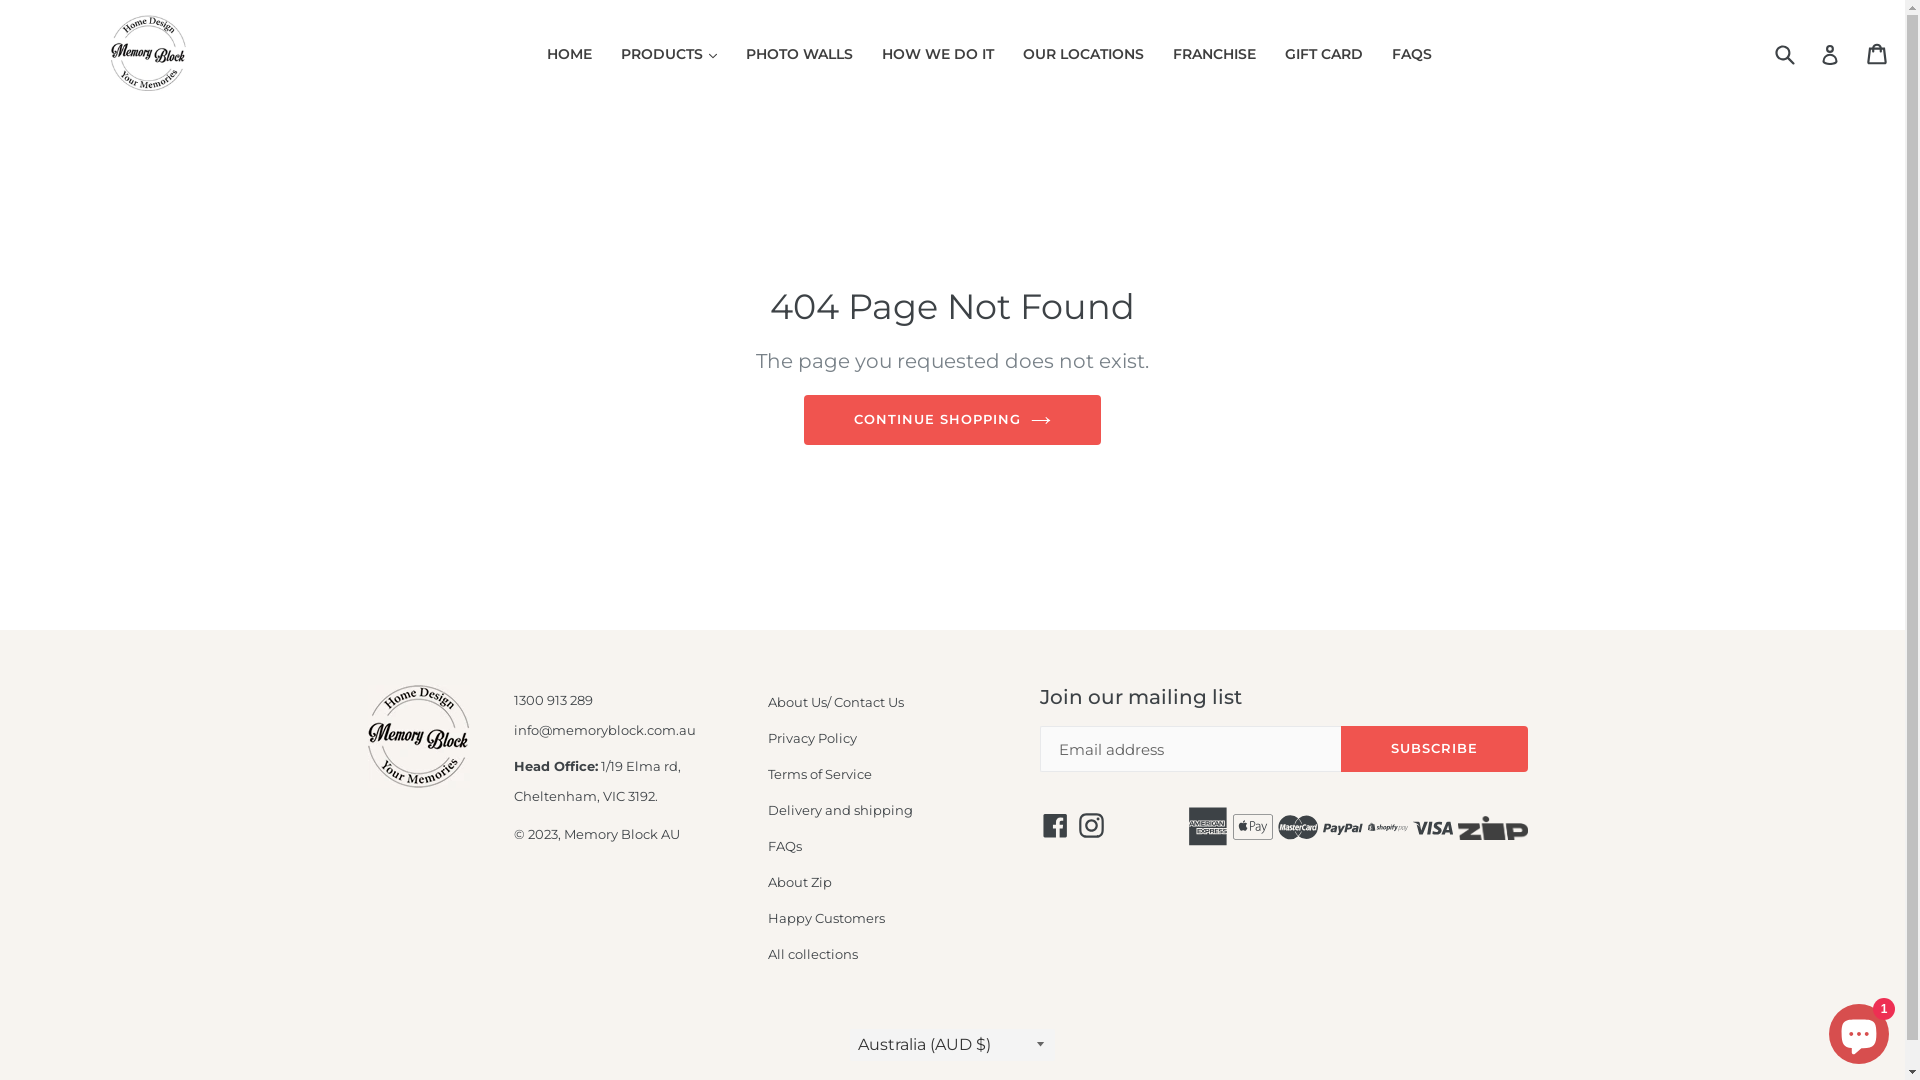  What do you see at coordinates (1324, 54) in the screenshot?
I see `GIFT CARD` at bounding box center [1324, 54].